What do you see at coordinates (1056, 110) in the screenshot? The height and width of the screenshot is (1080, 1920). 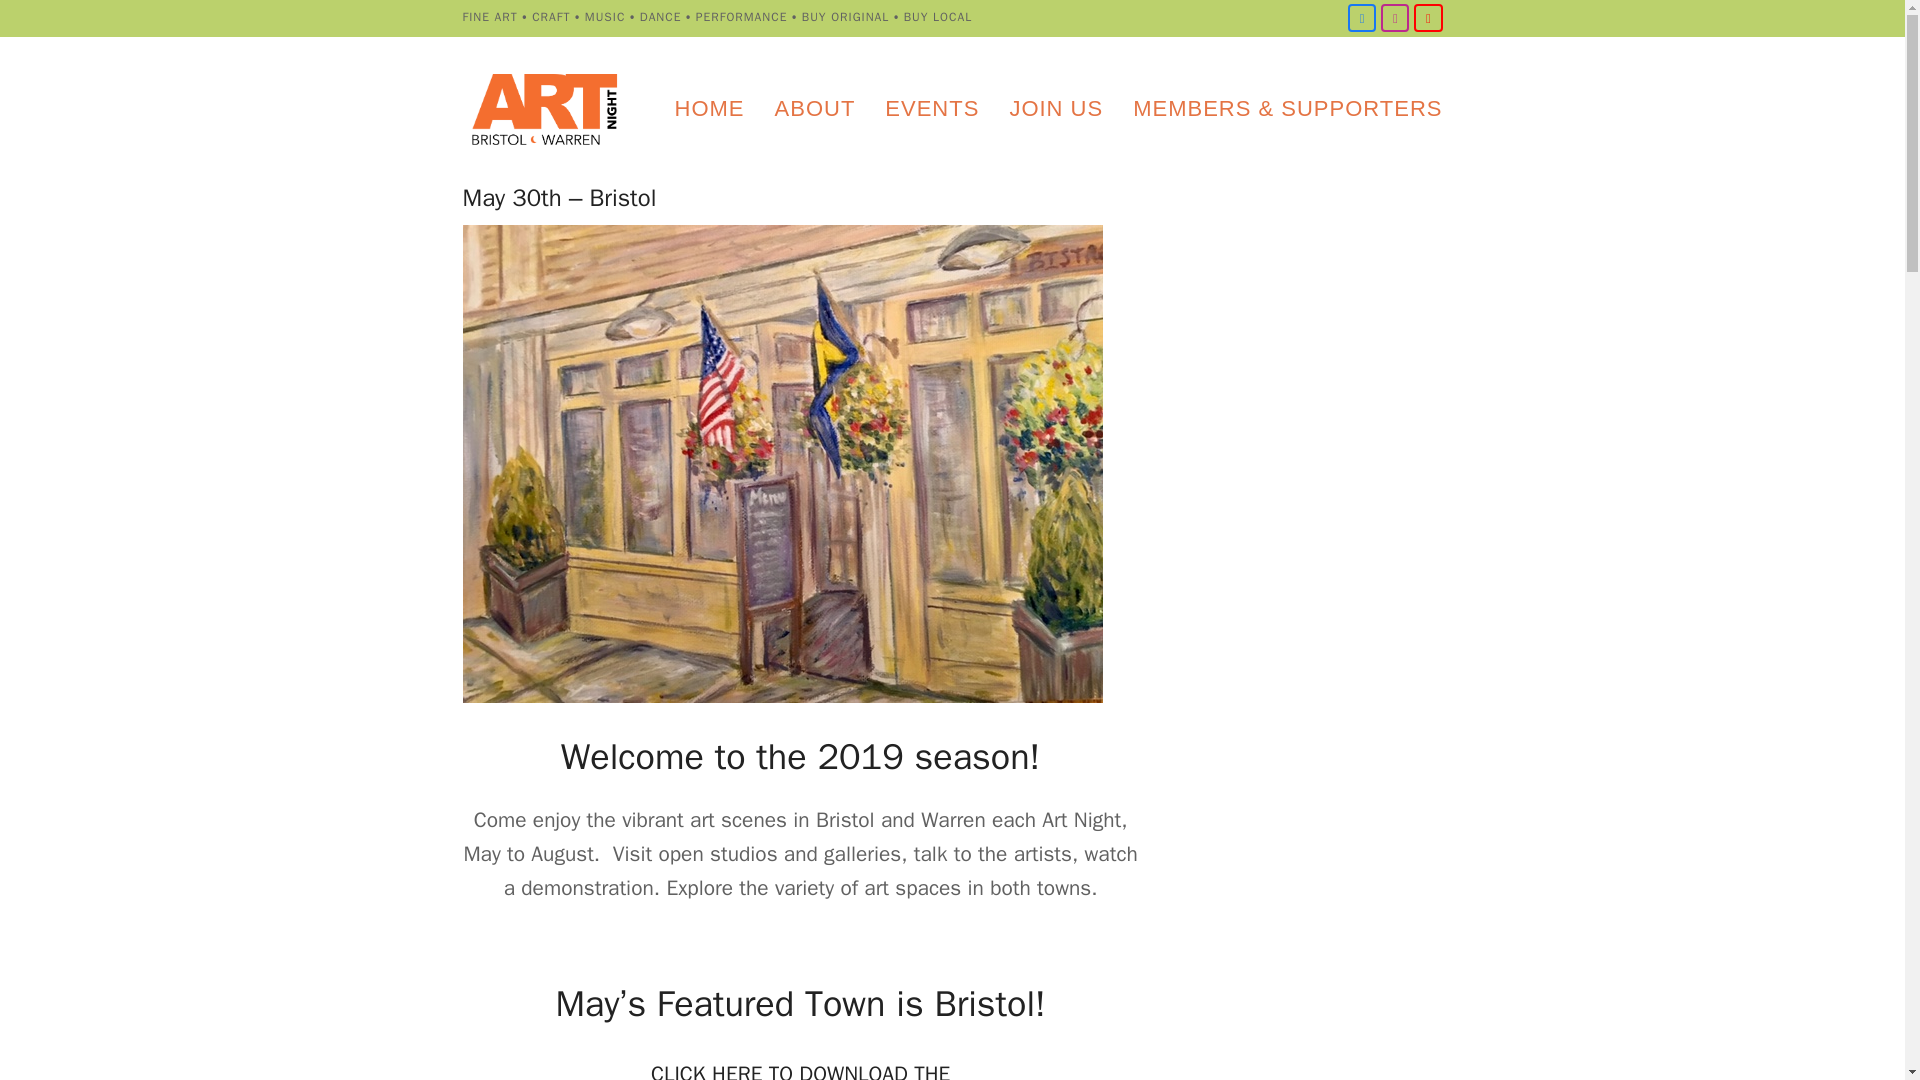 I see `JOIN US` at bounding box center [1056, 110].